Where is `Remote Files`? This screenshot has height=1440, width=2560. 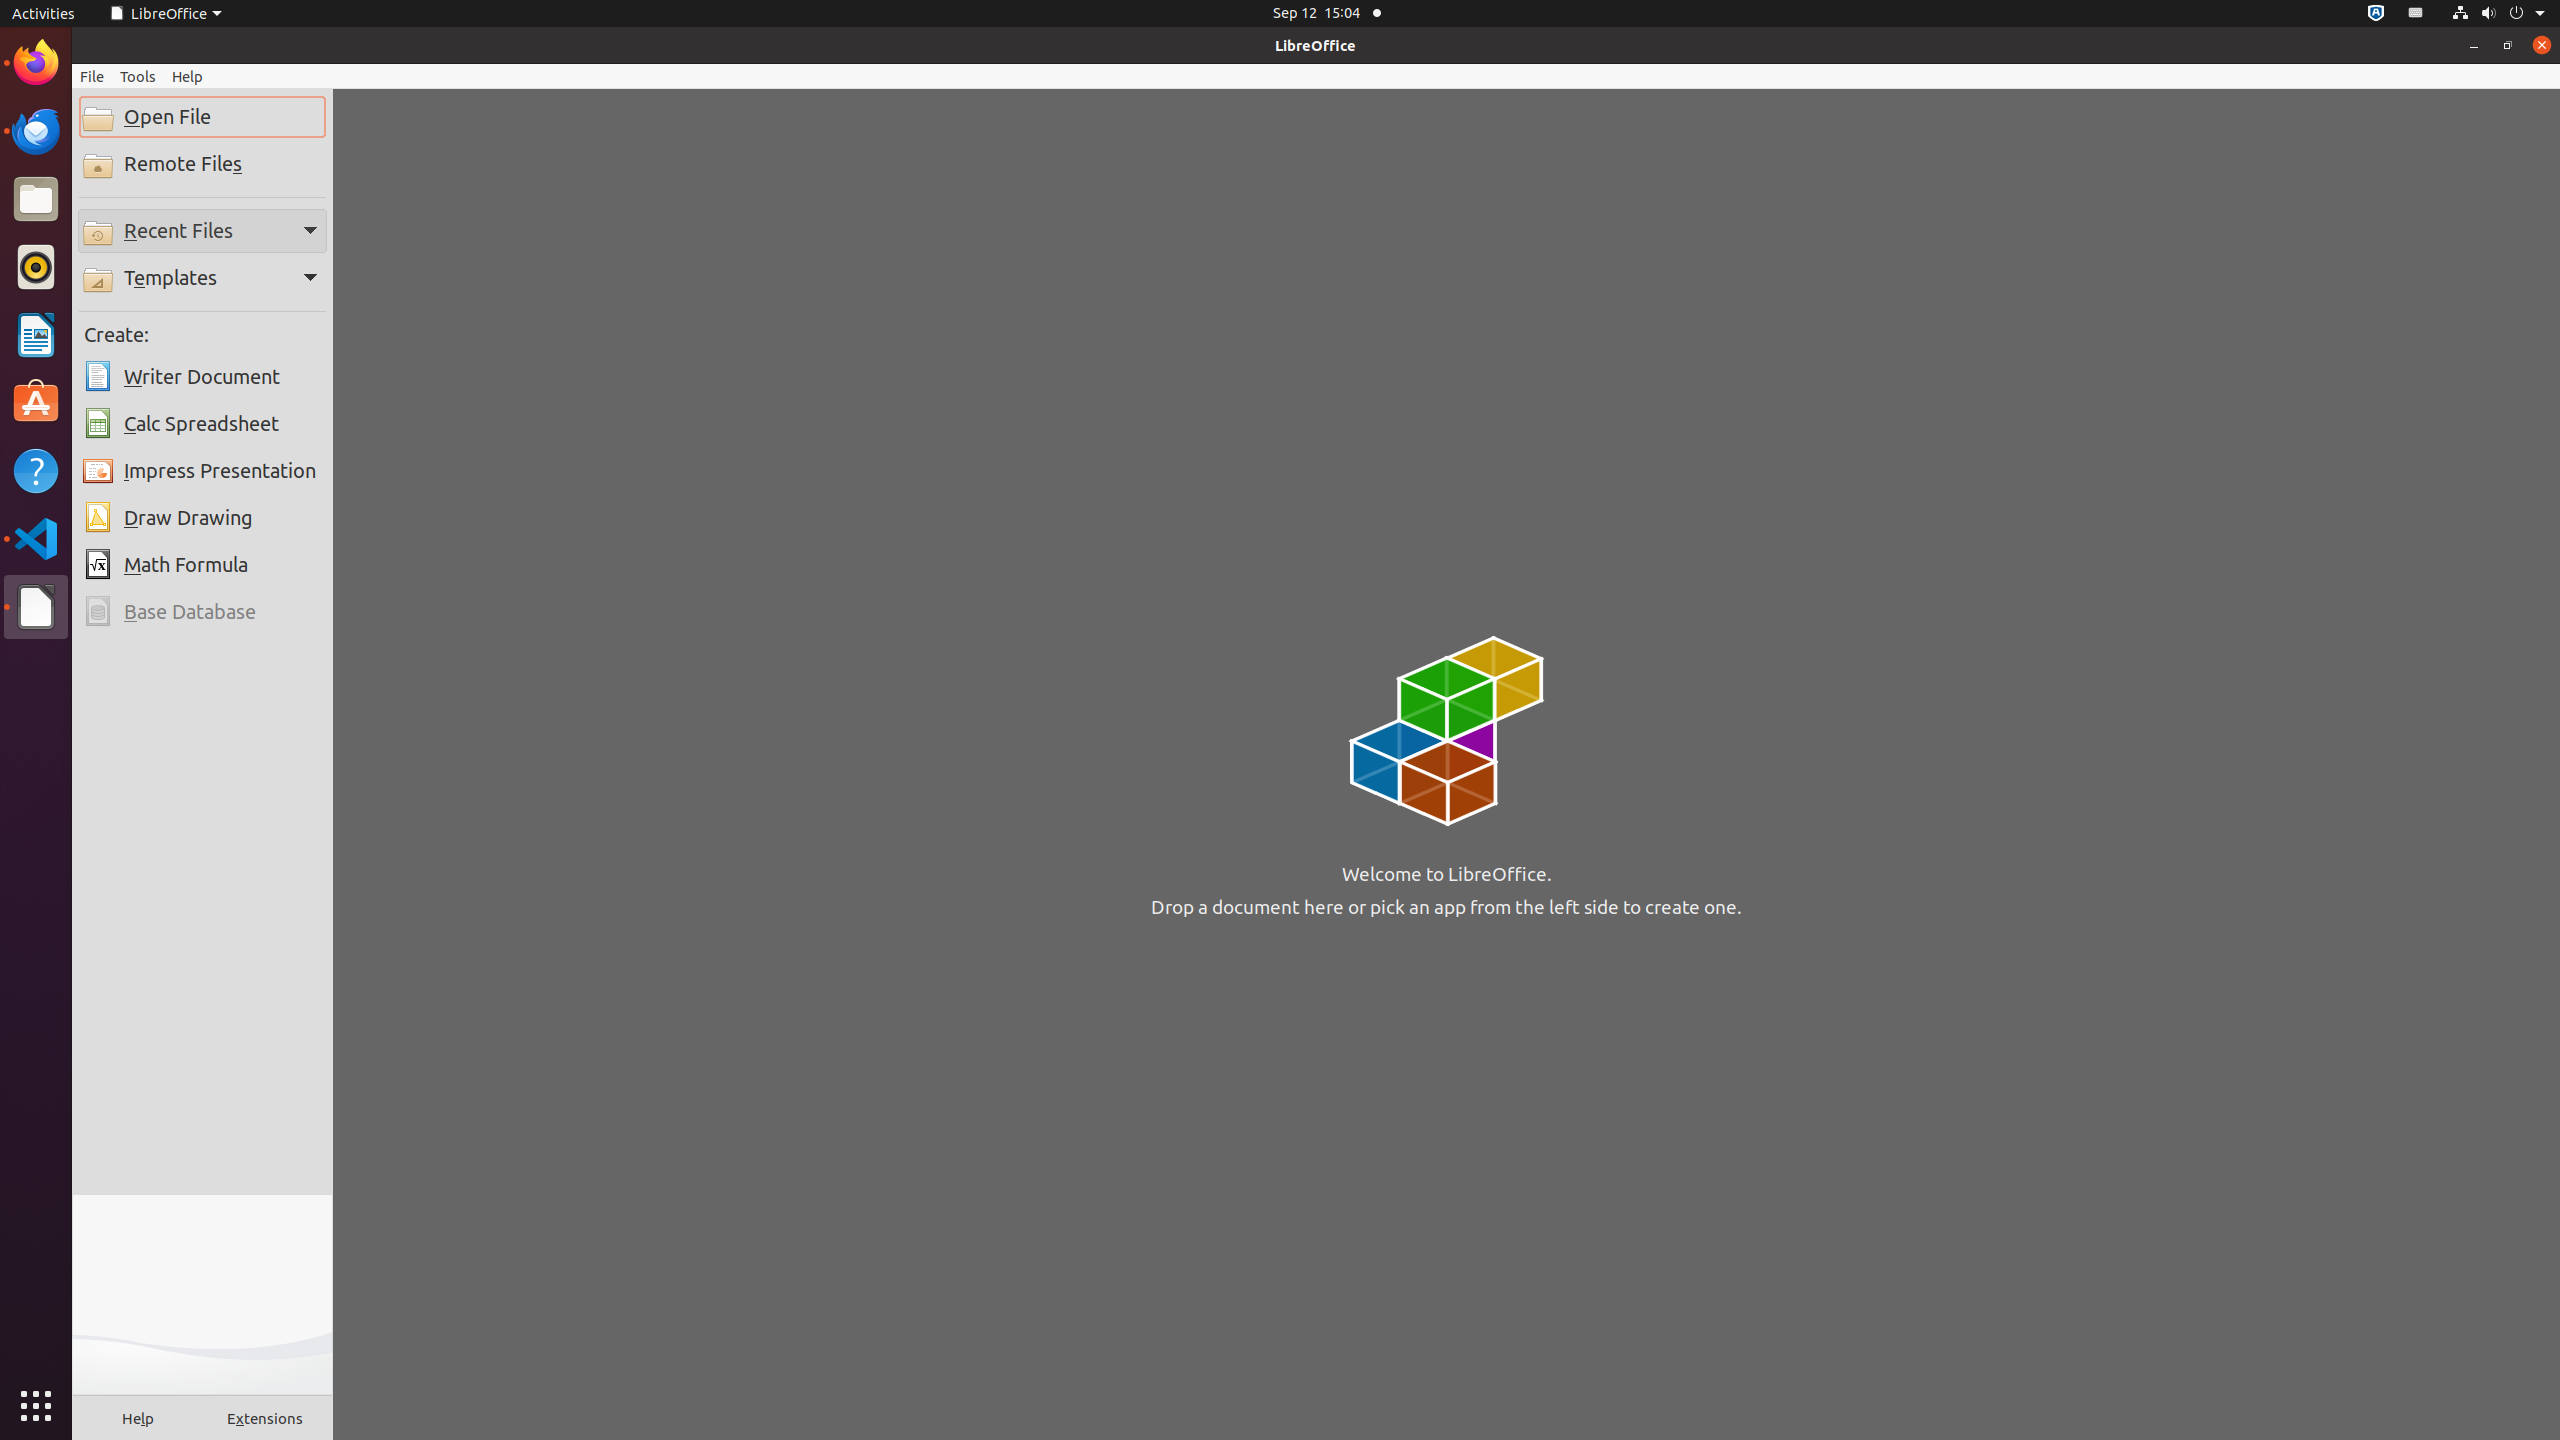
Remote Files is located at coordinates (202, 164).